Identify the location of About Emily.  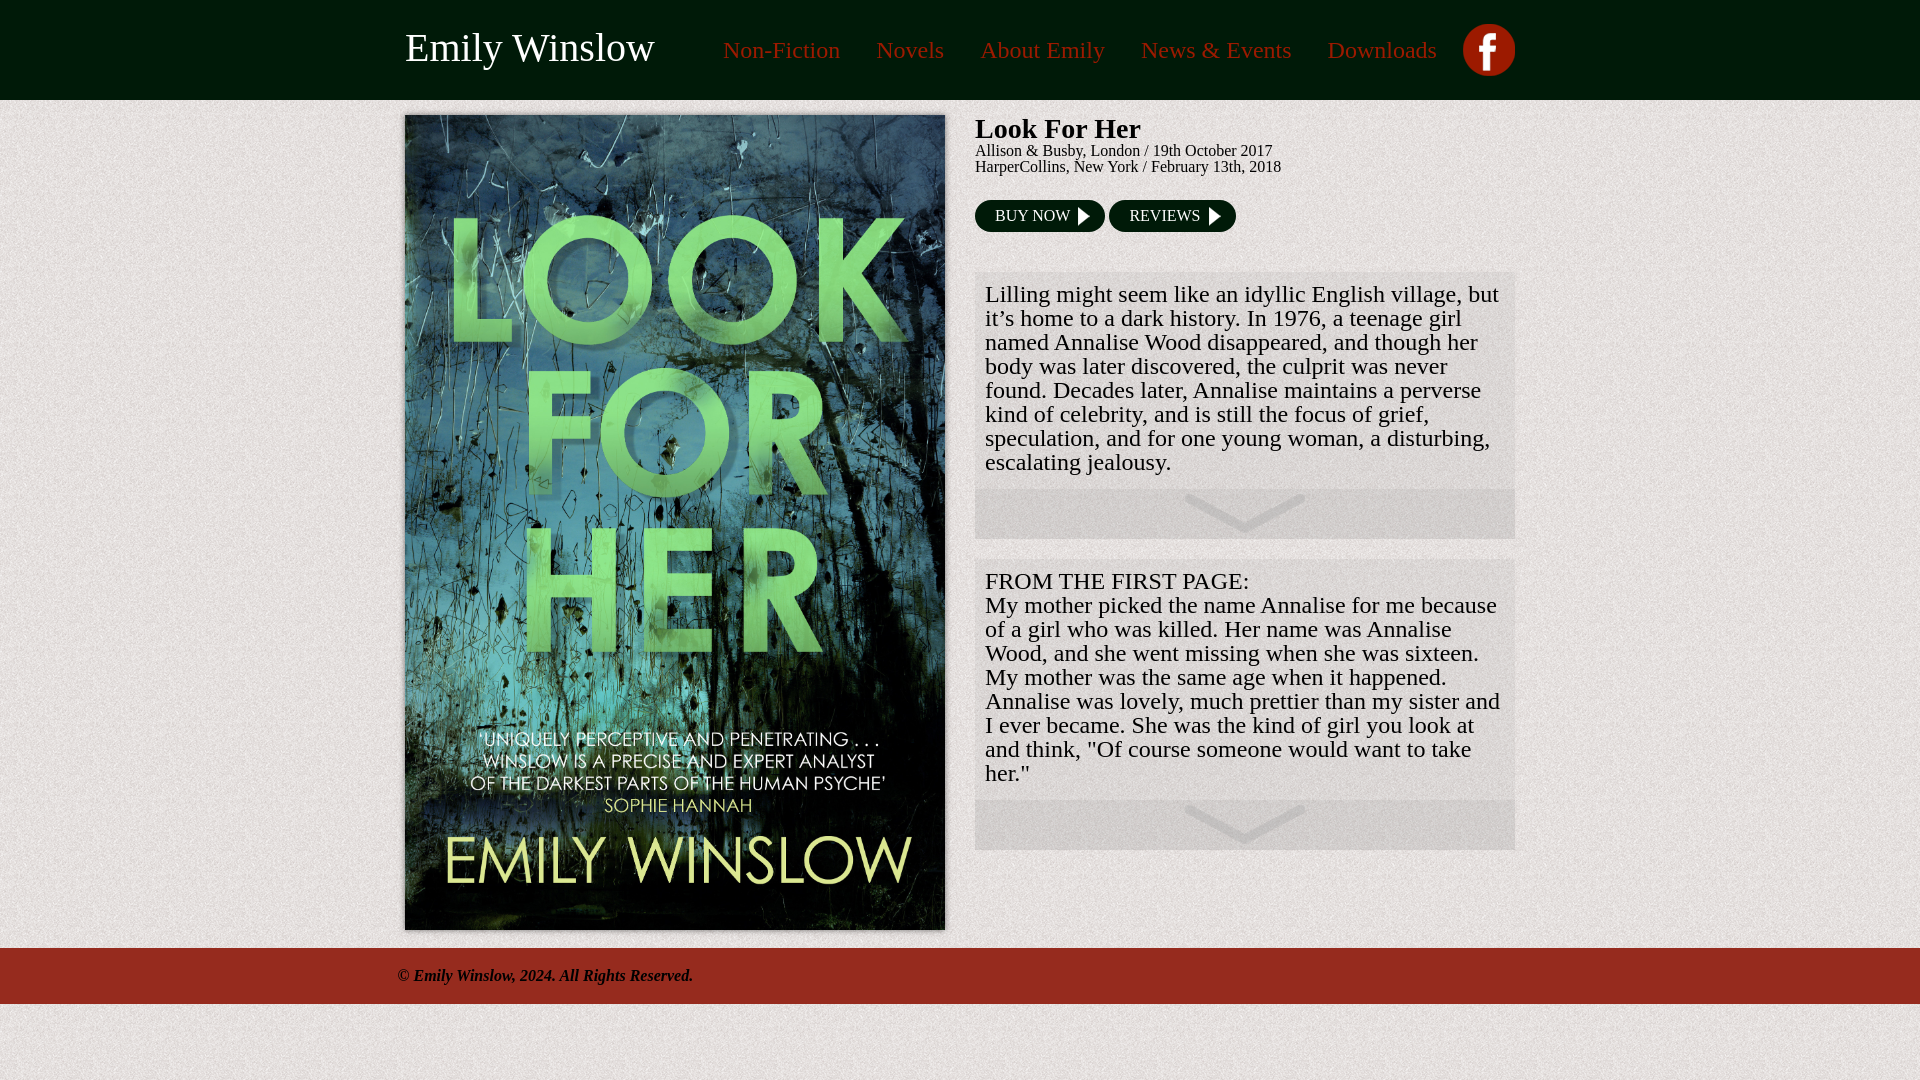
(1042, 49).